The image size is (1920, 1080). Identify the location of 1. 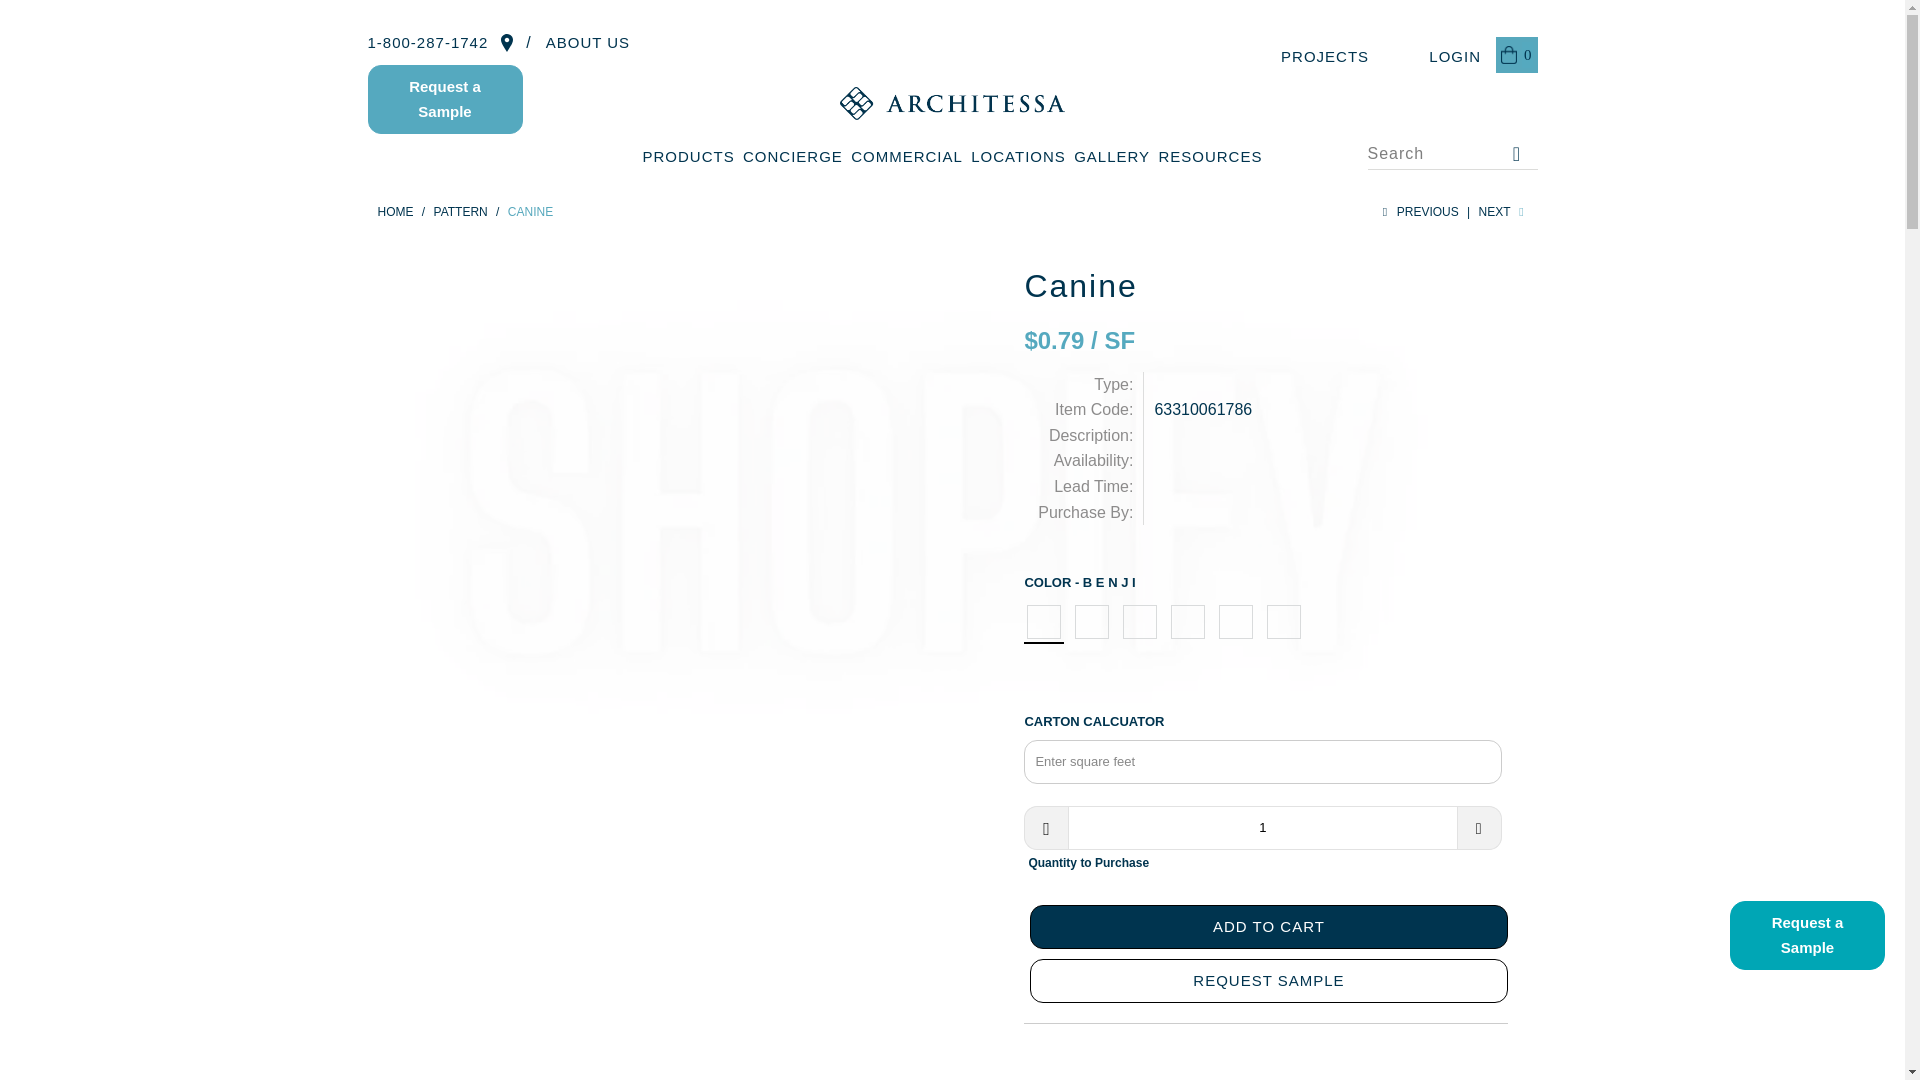
(1262, 827).